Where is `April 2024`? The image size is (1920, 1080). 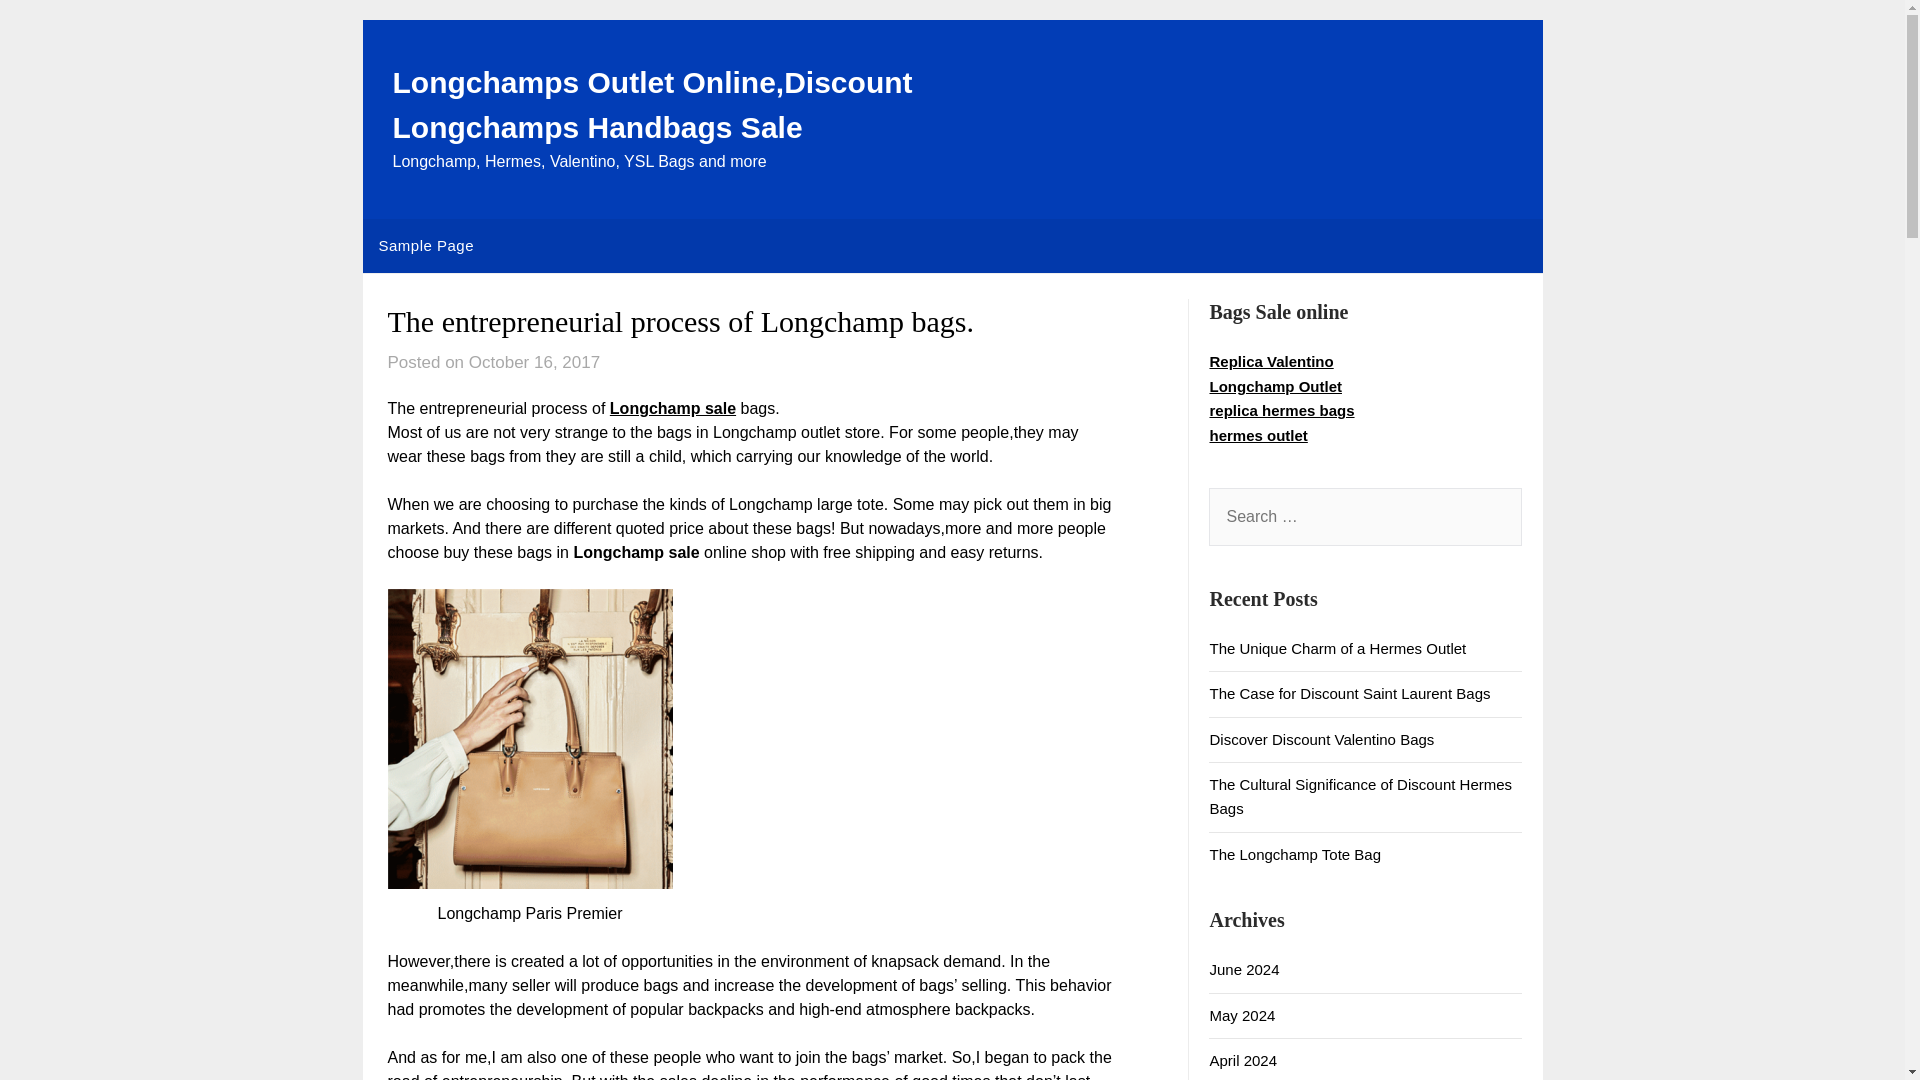
April 2024 is located at coordinates (1242, 1060).